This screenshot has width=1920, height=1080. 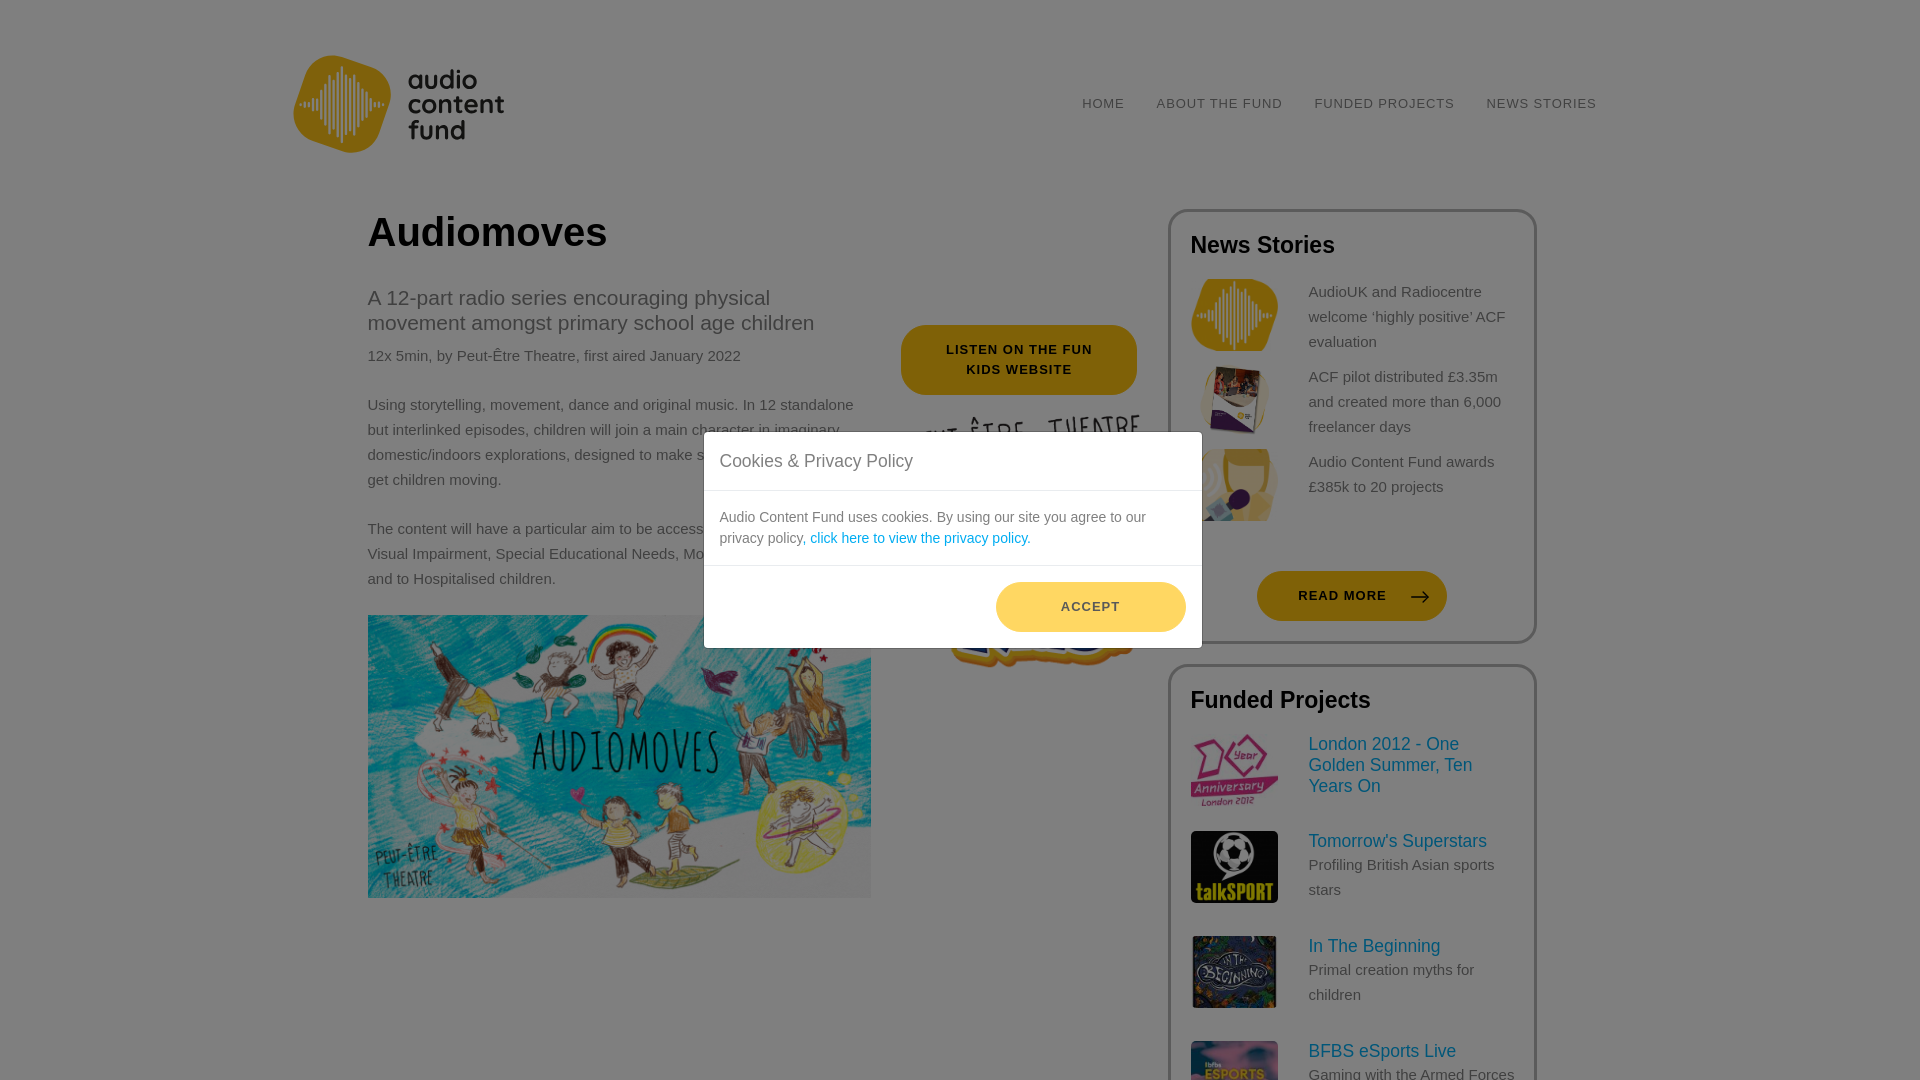 I want to click on ACCEPT, so click(x=1220, y=104).